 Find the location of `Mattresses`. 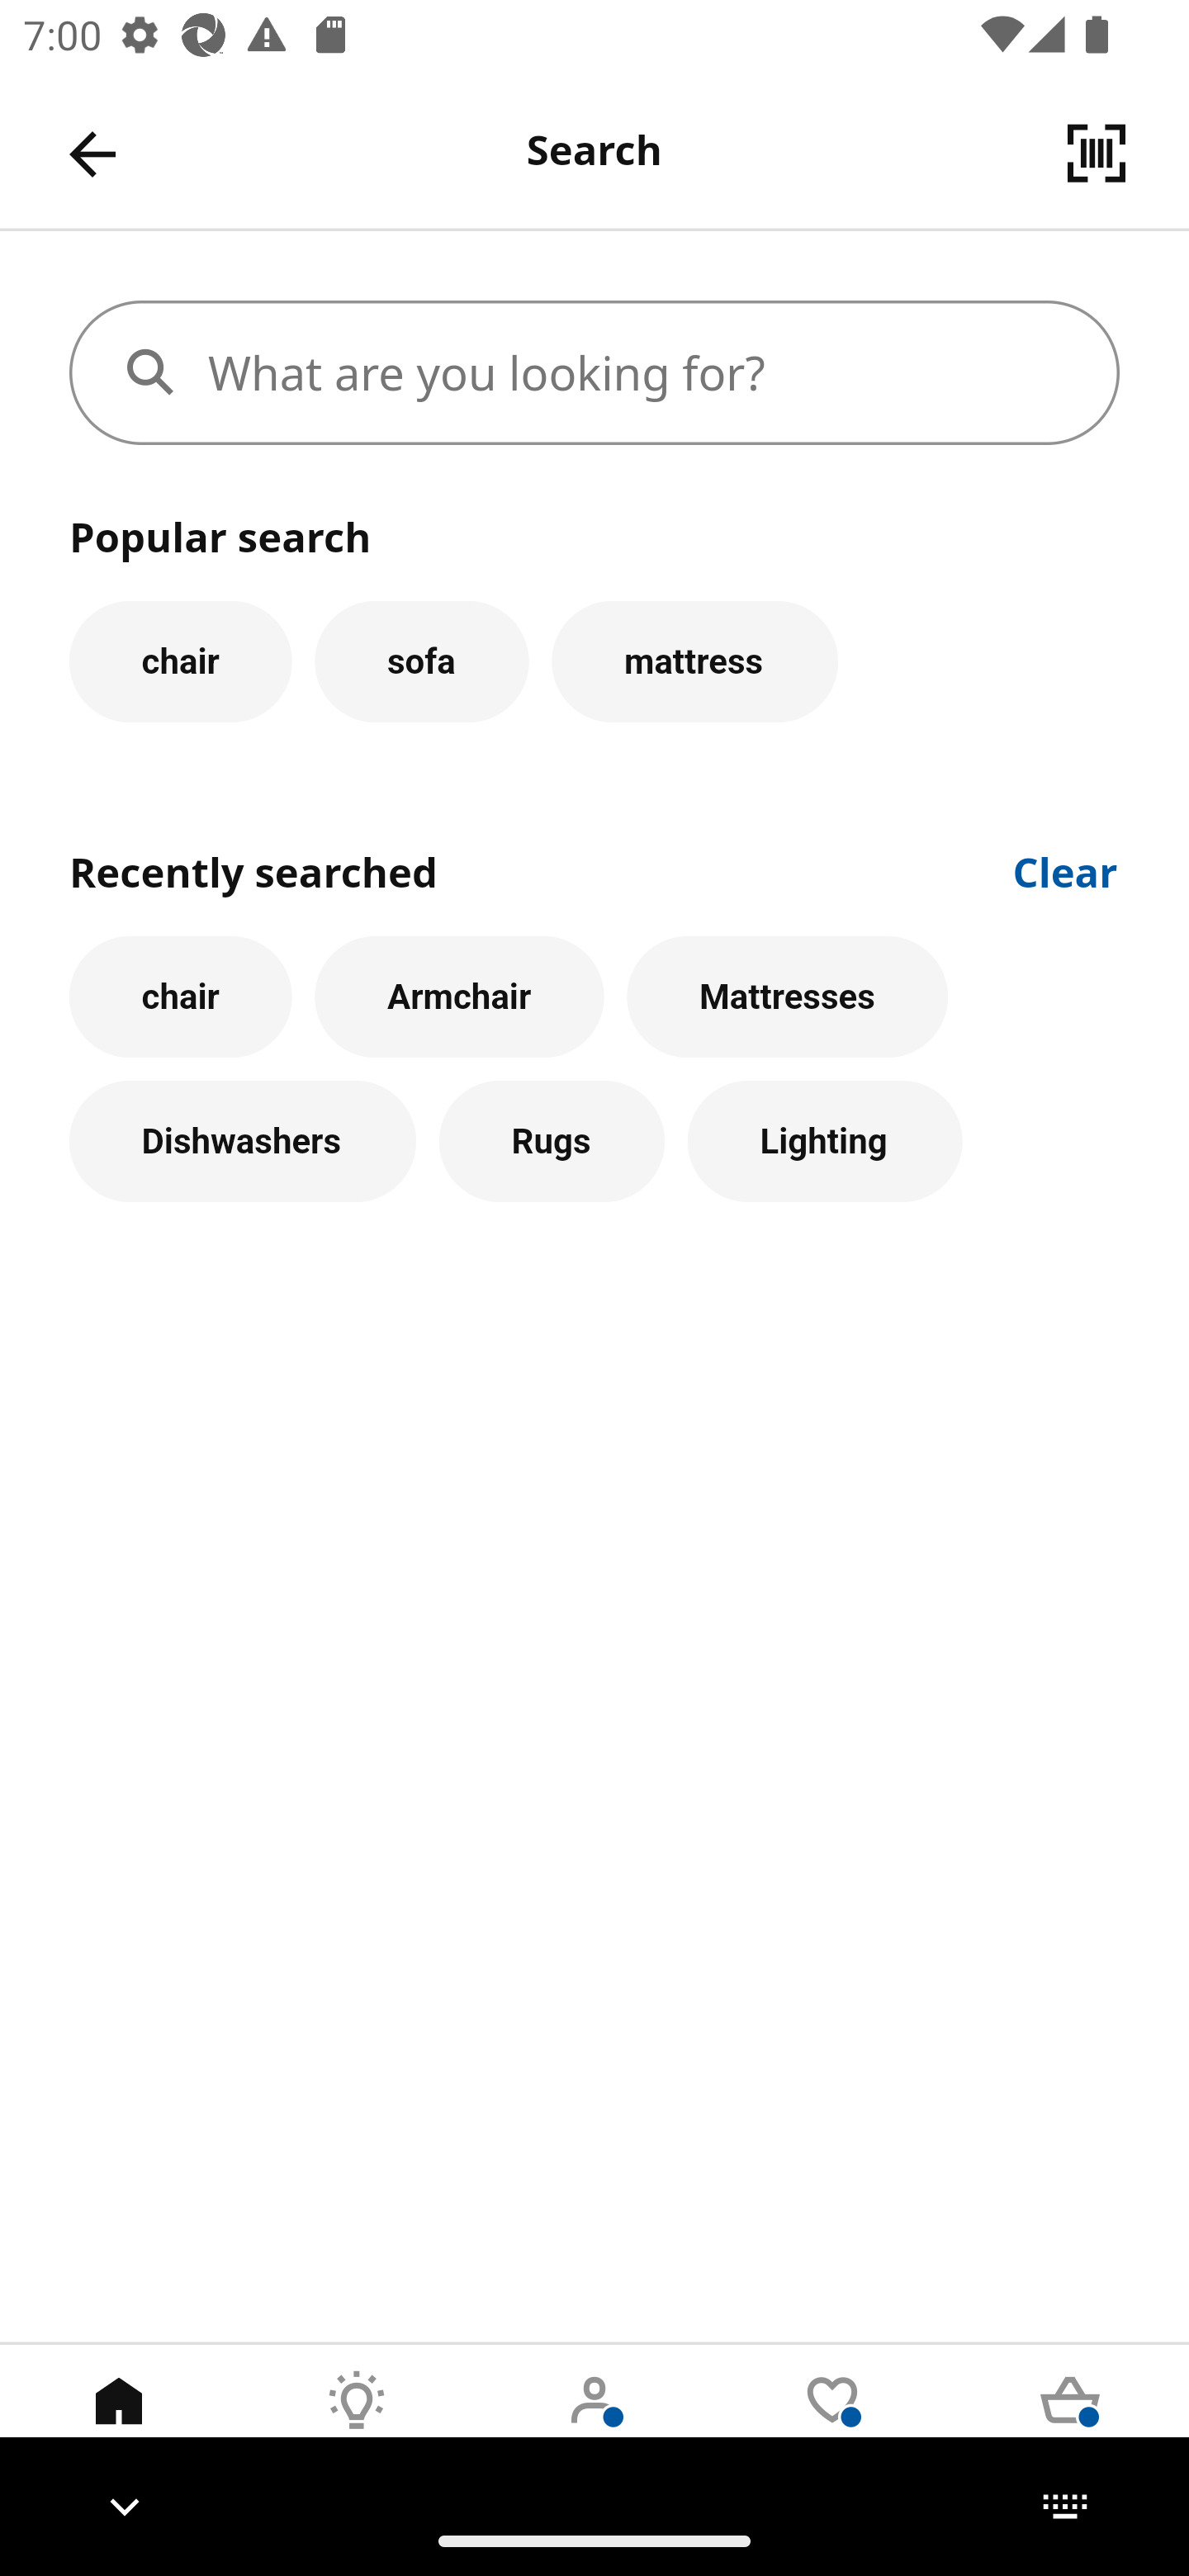

Mattresses is located at coordinates (788, 997).